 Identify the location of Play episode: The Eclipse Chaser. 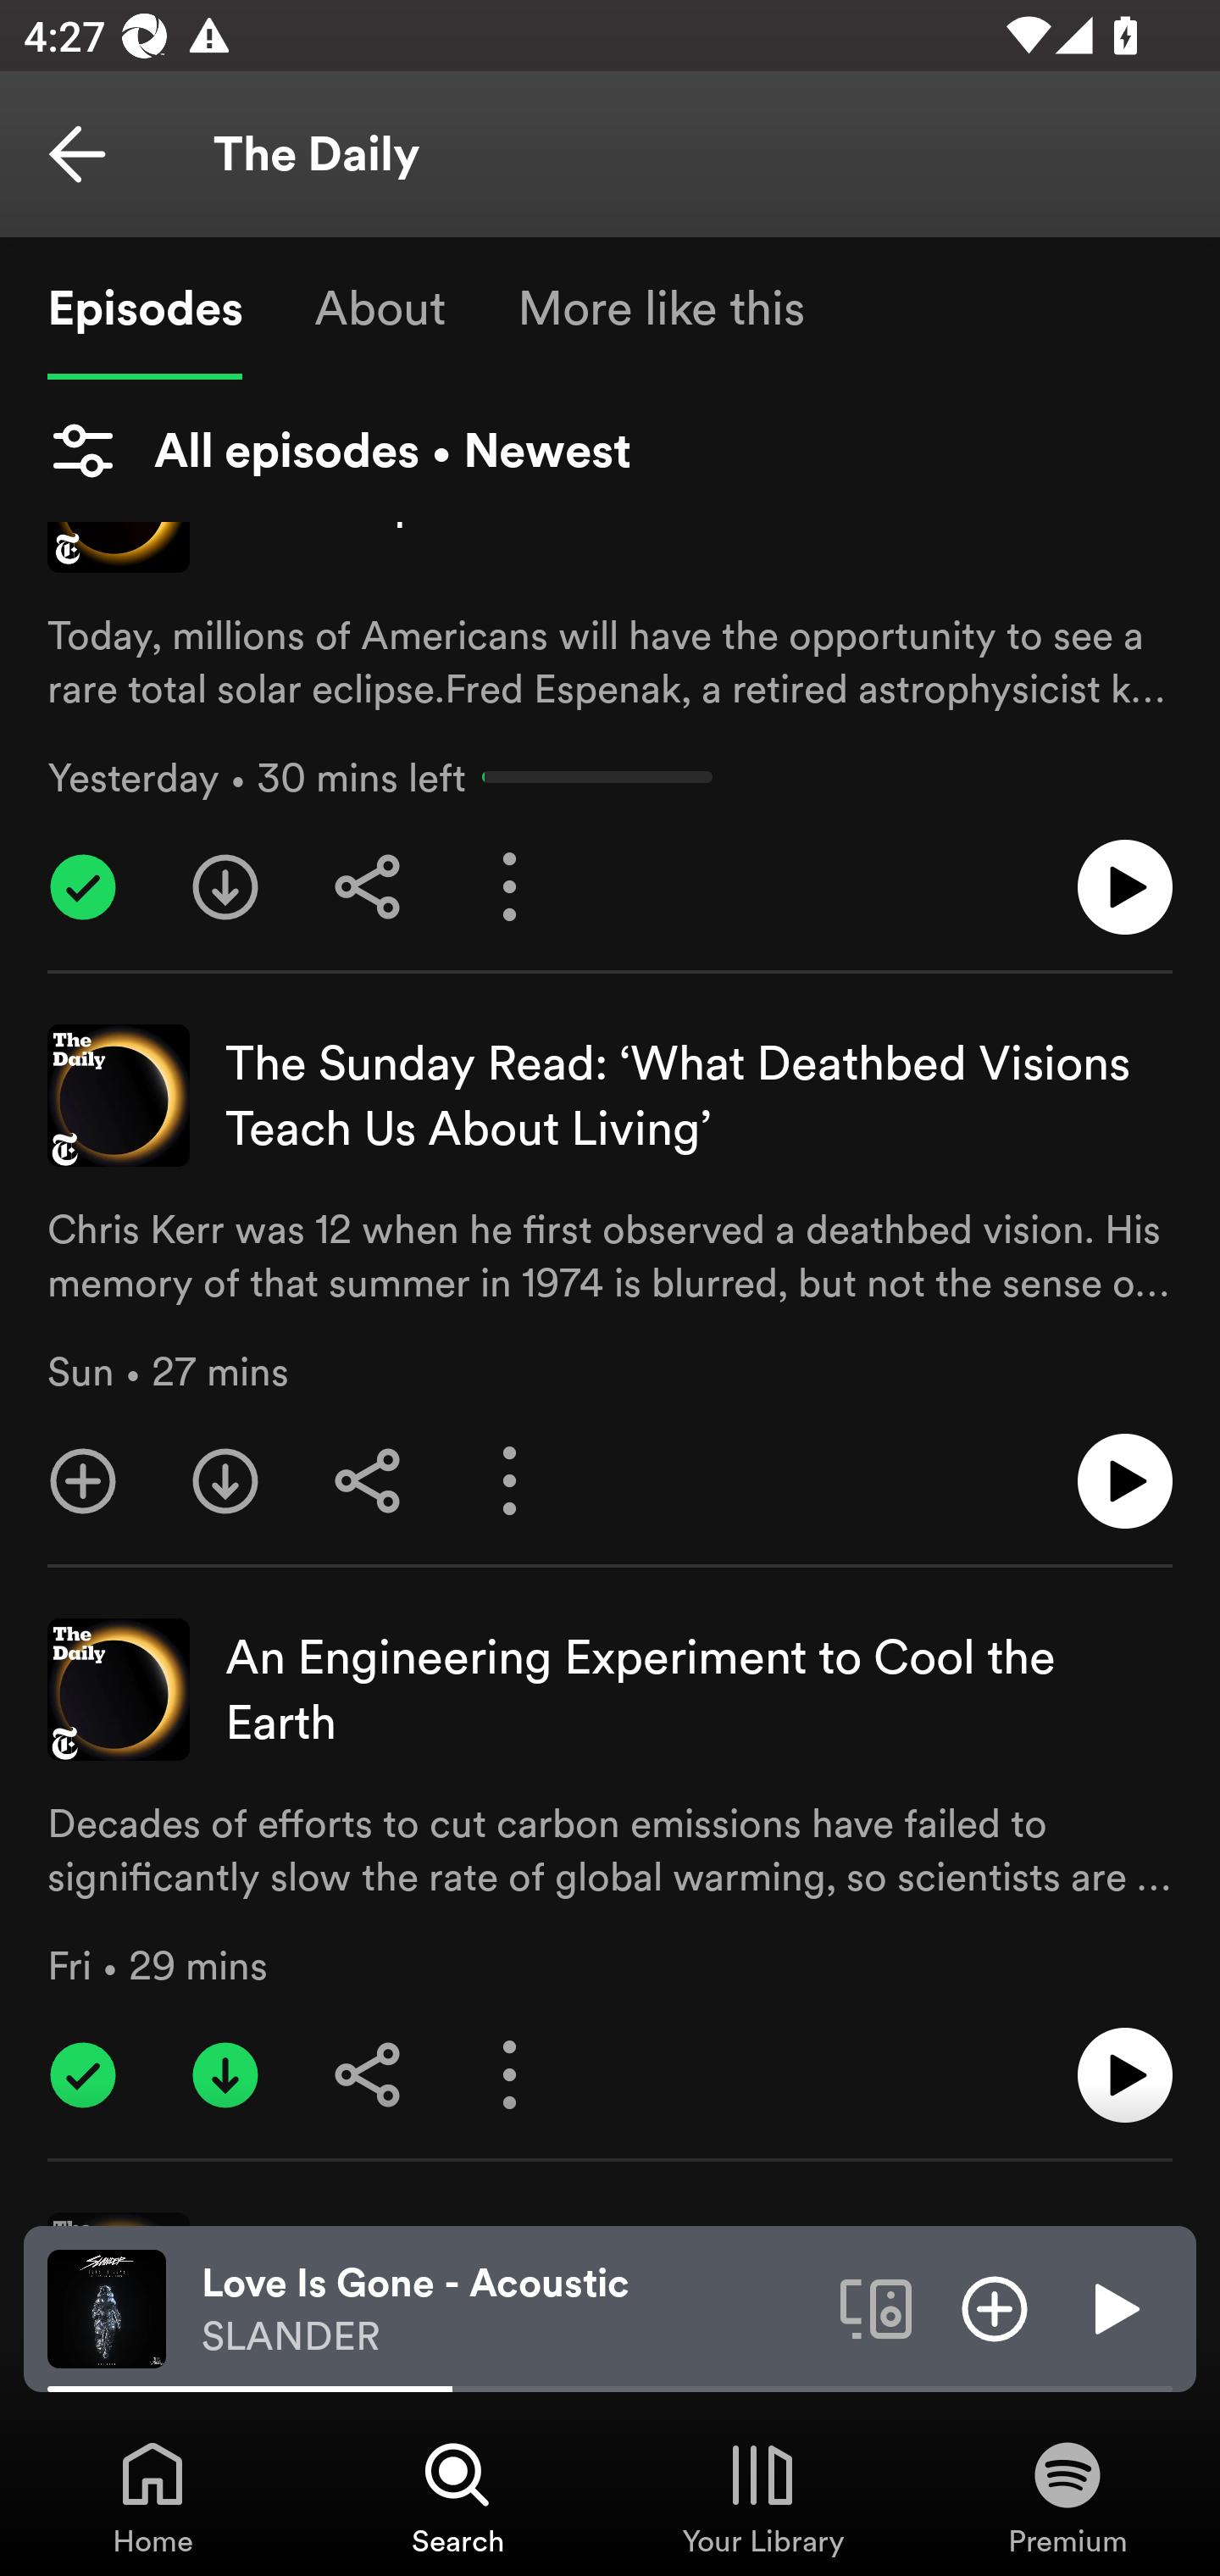
(1125, 886).